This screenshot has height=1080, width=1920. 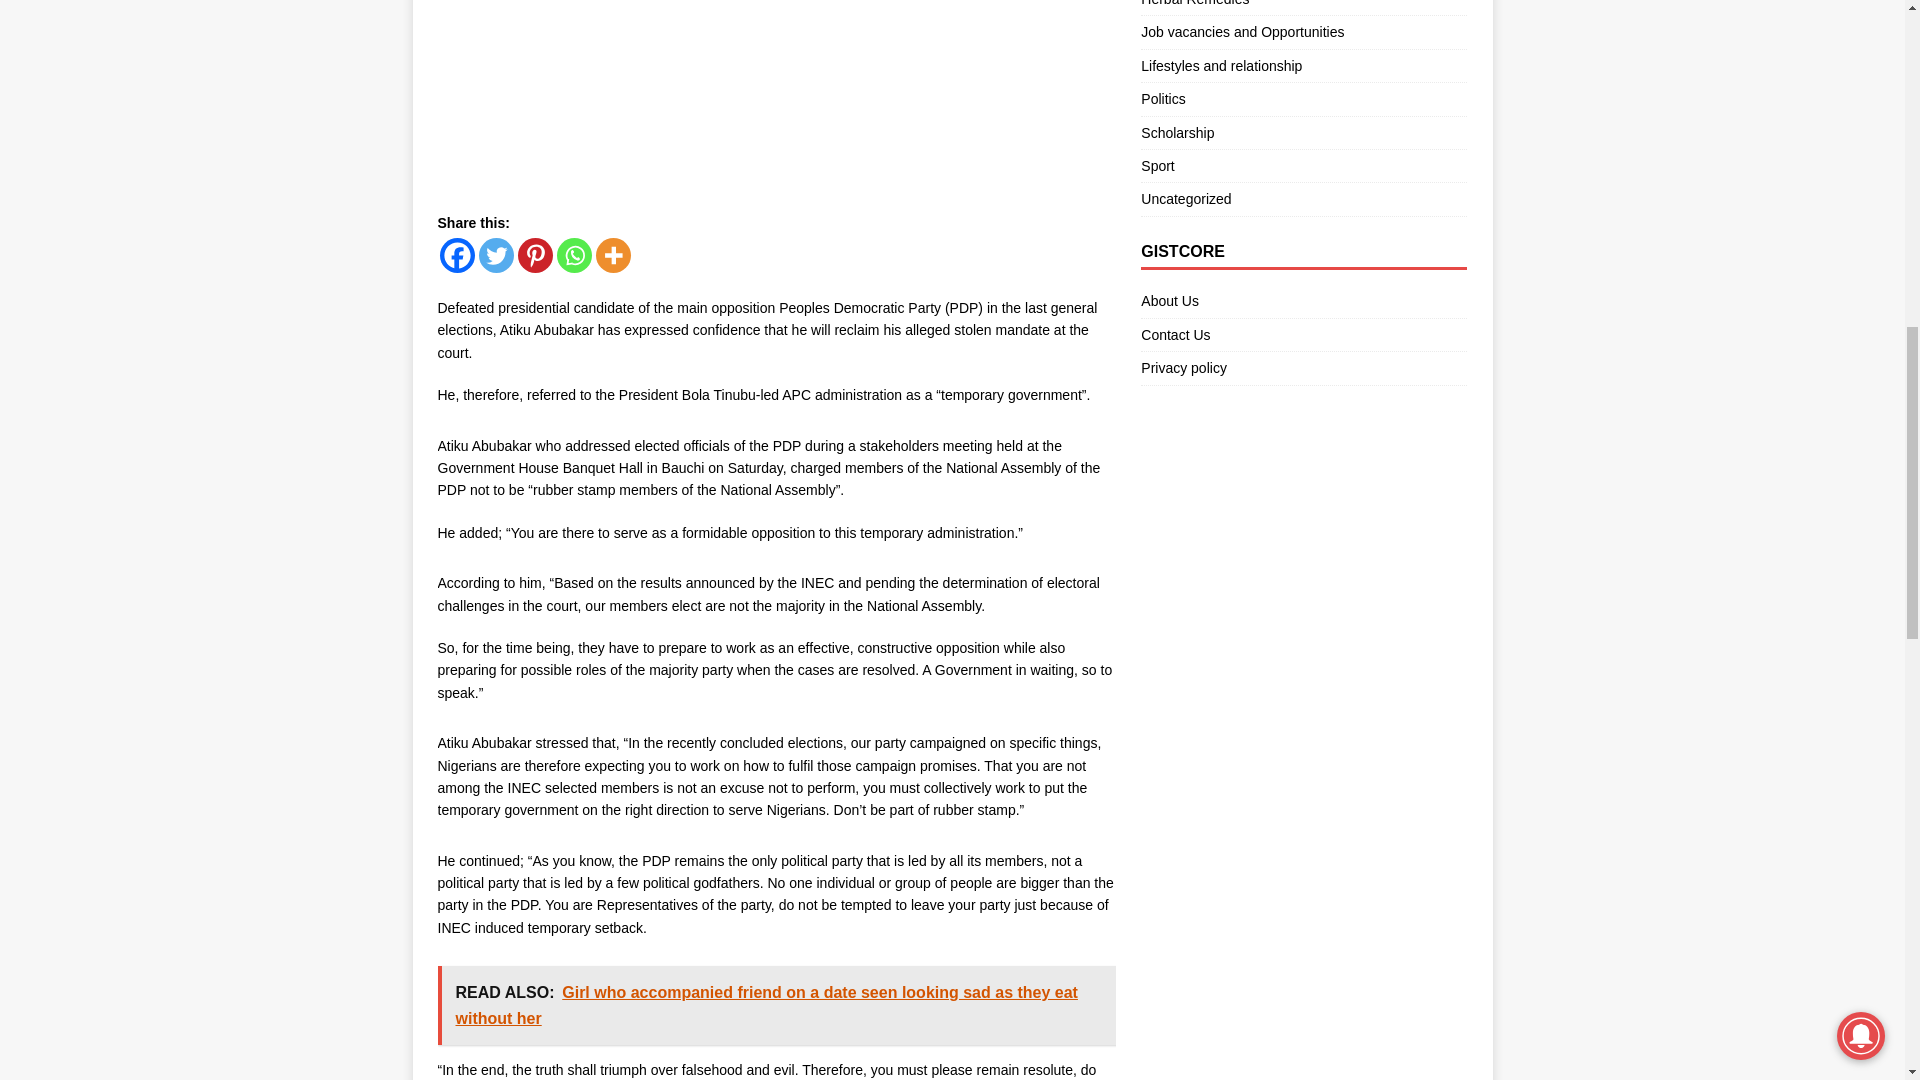 I want to click on Pinterest, so click(x=535, y=255).